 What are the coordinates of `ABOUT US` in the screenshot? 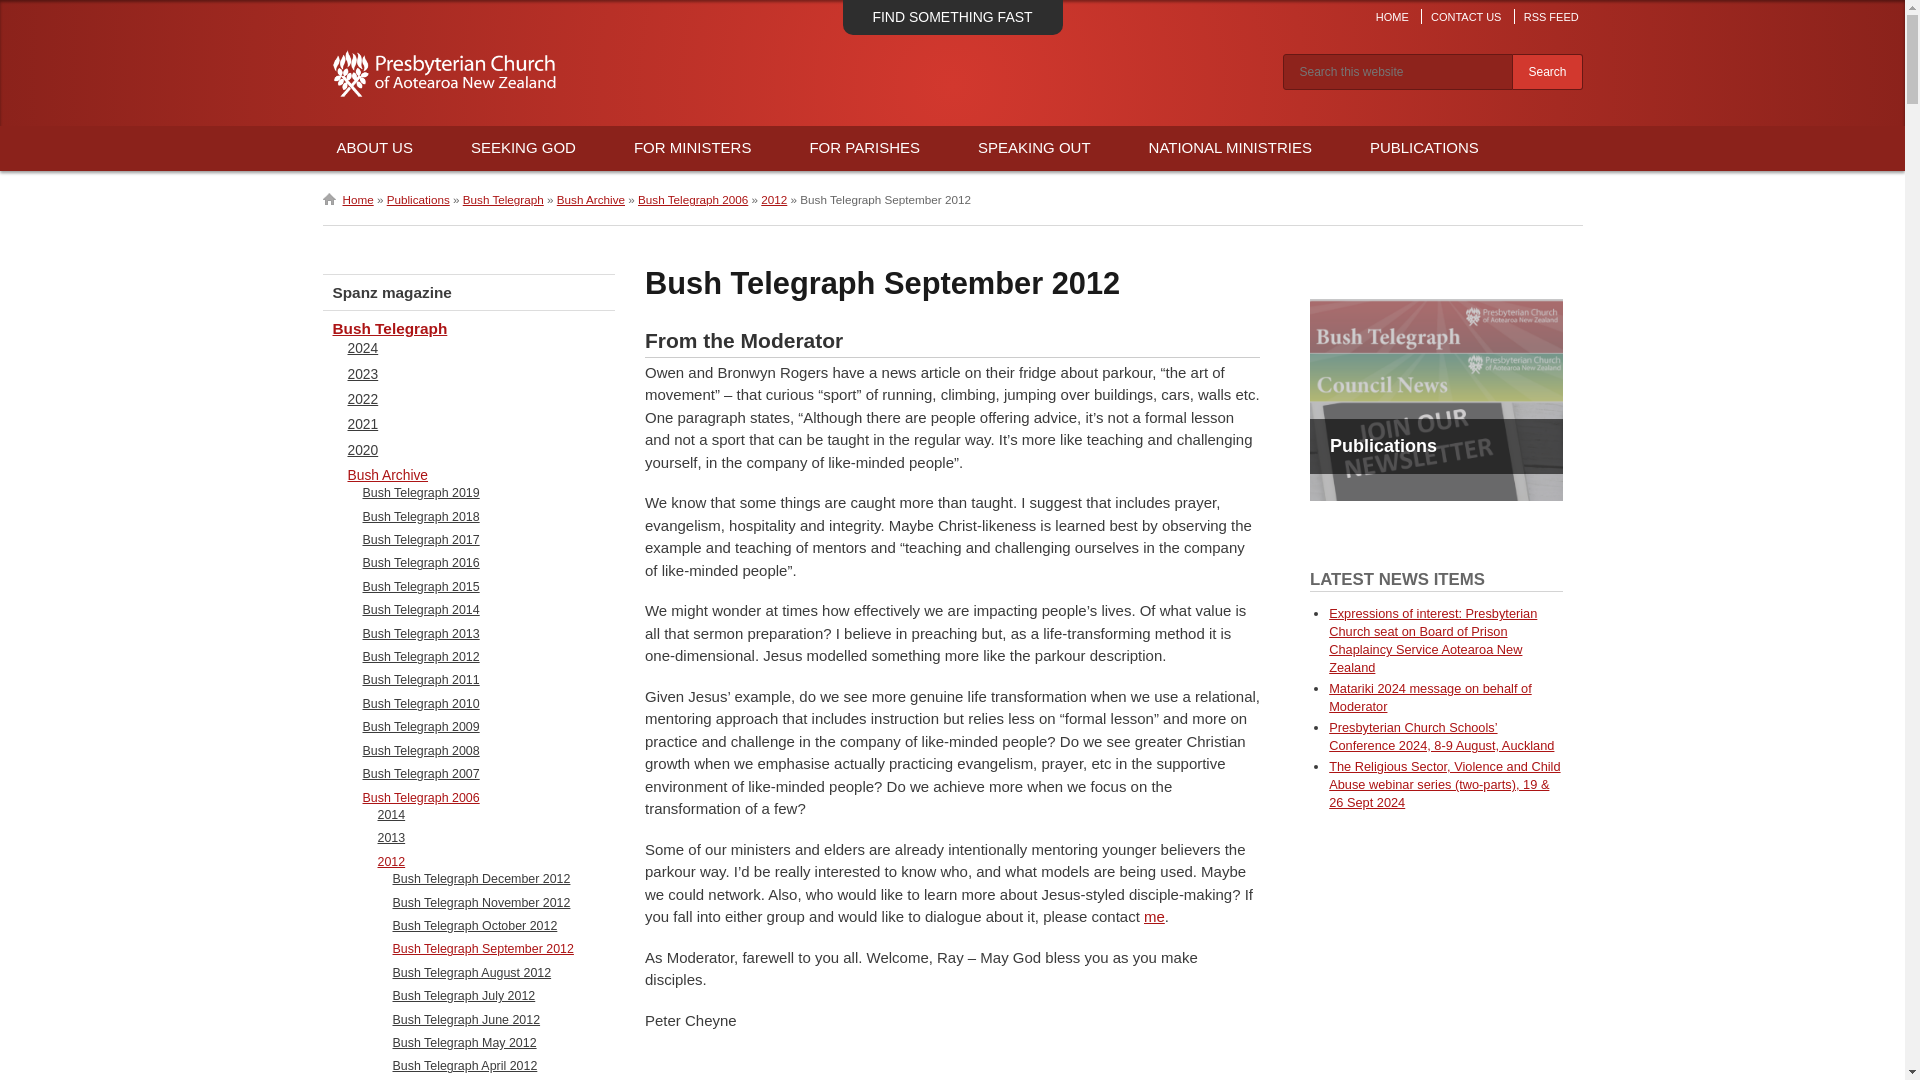 It's located at (375, 148).